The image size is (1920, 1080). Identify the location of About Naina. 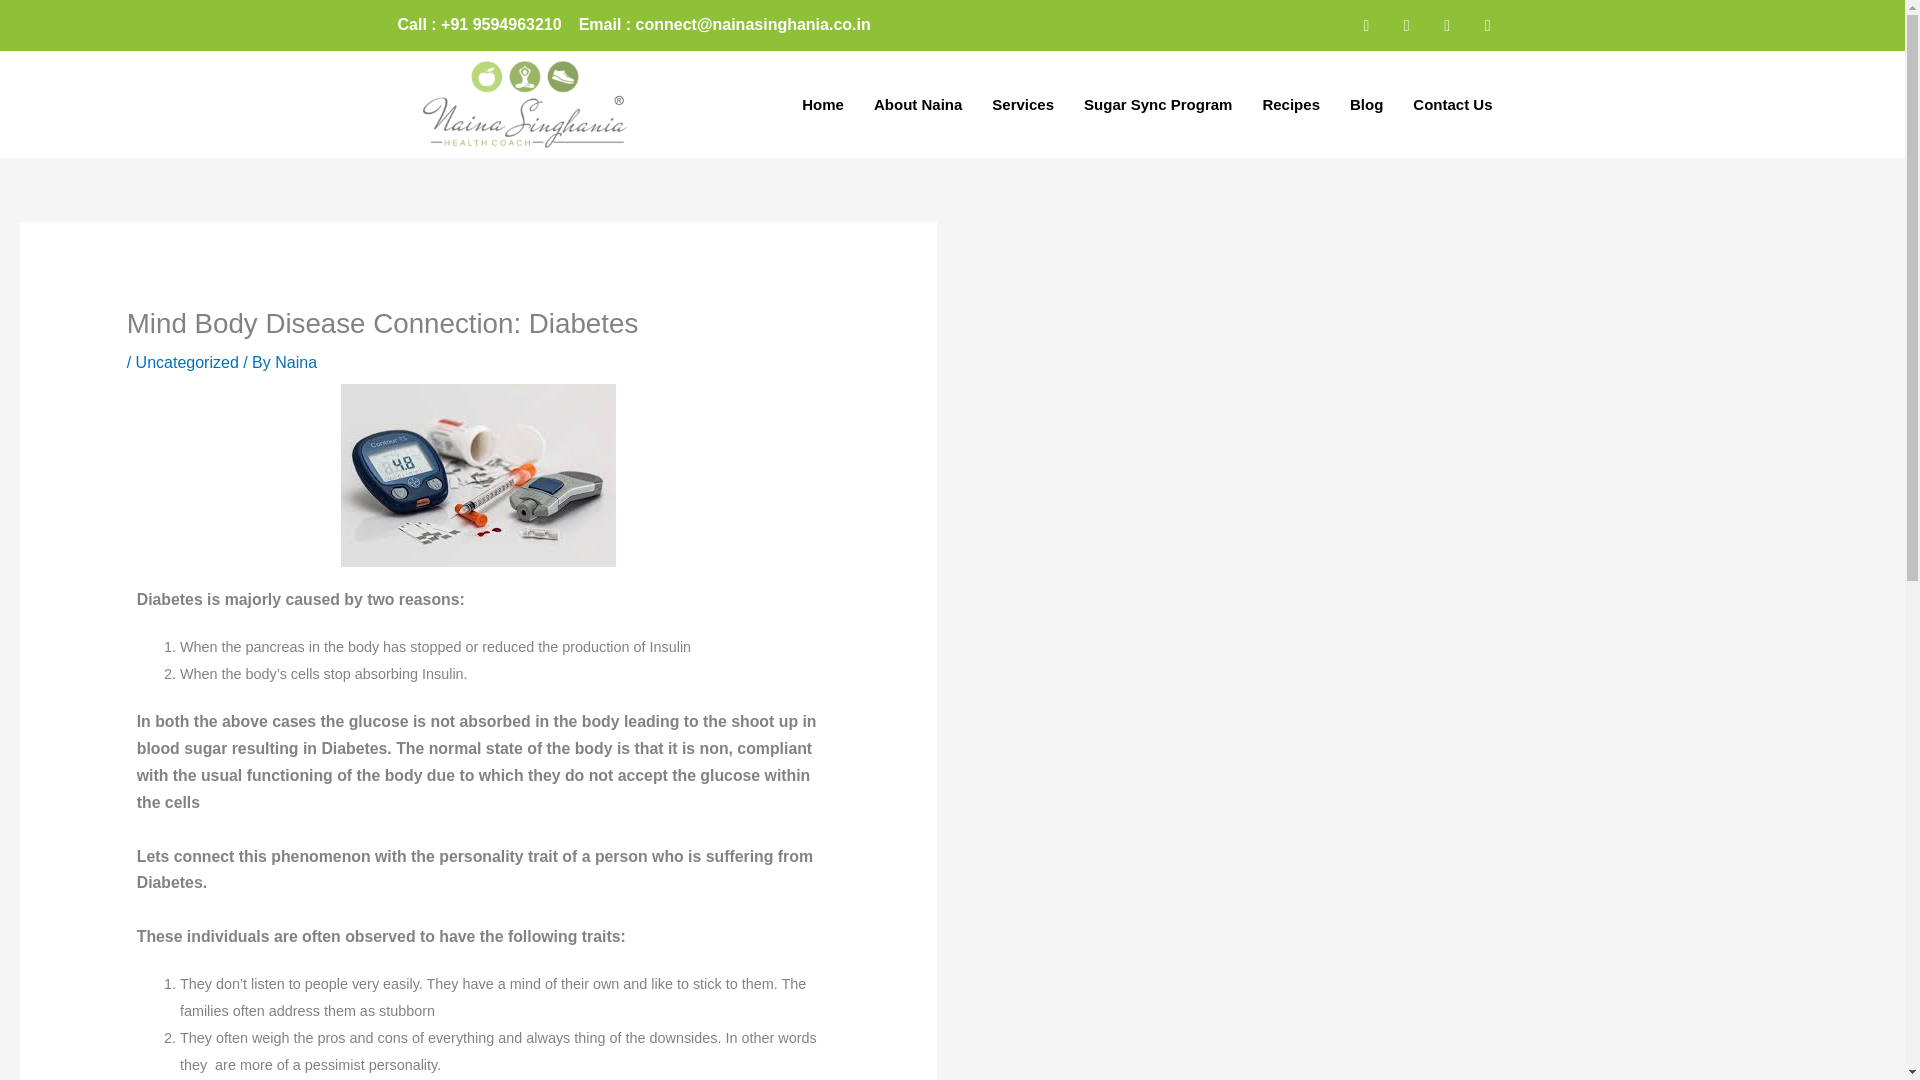
(918, 104).